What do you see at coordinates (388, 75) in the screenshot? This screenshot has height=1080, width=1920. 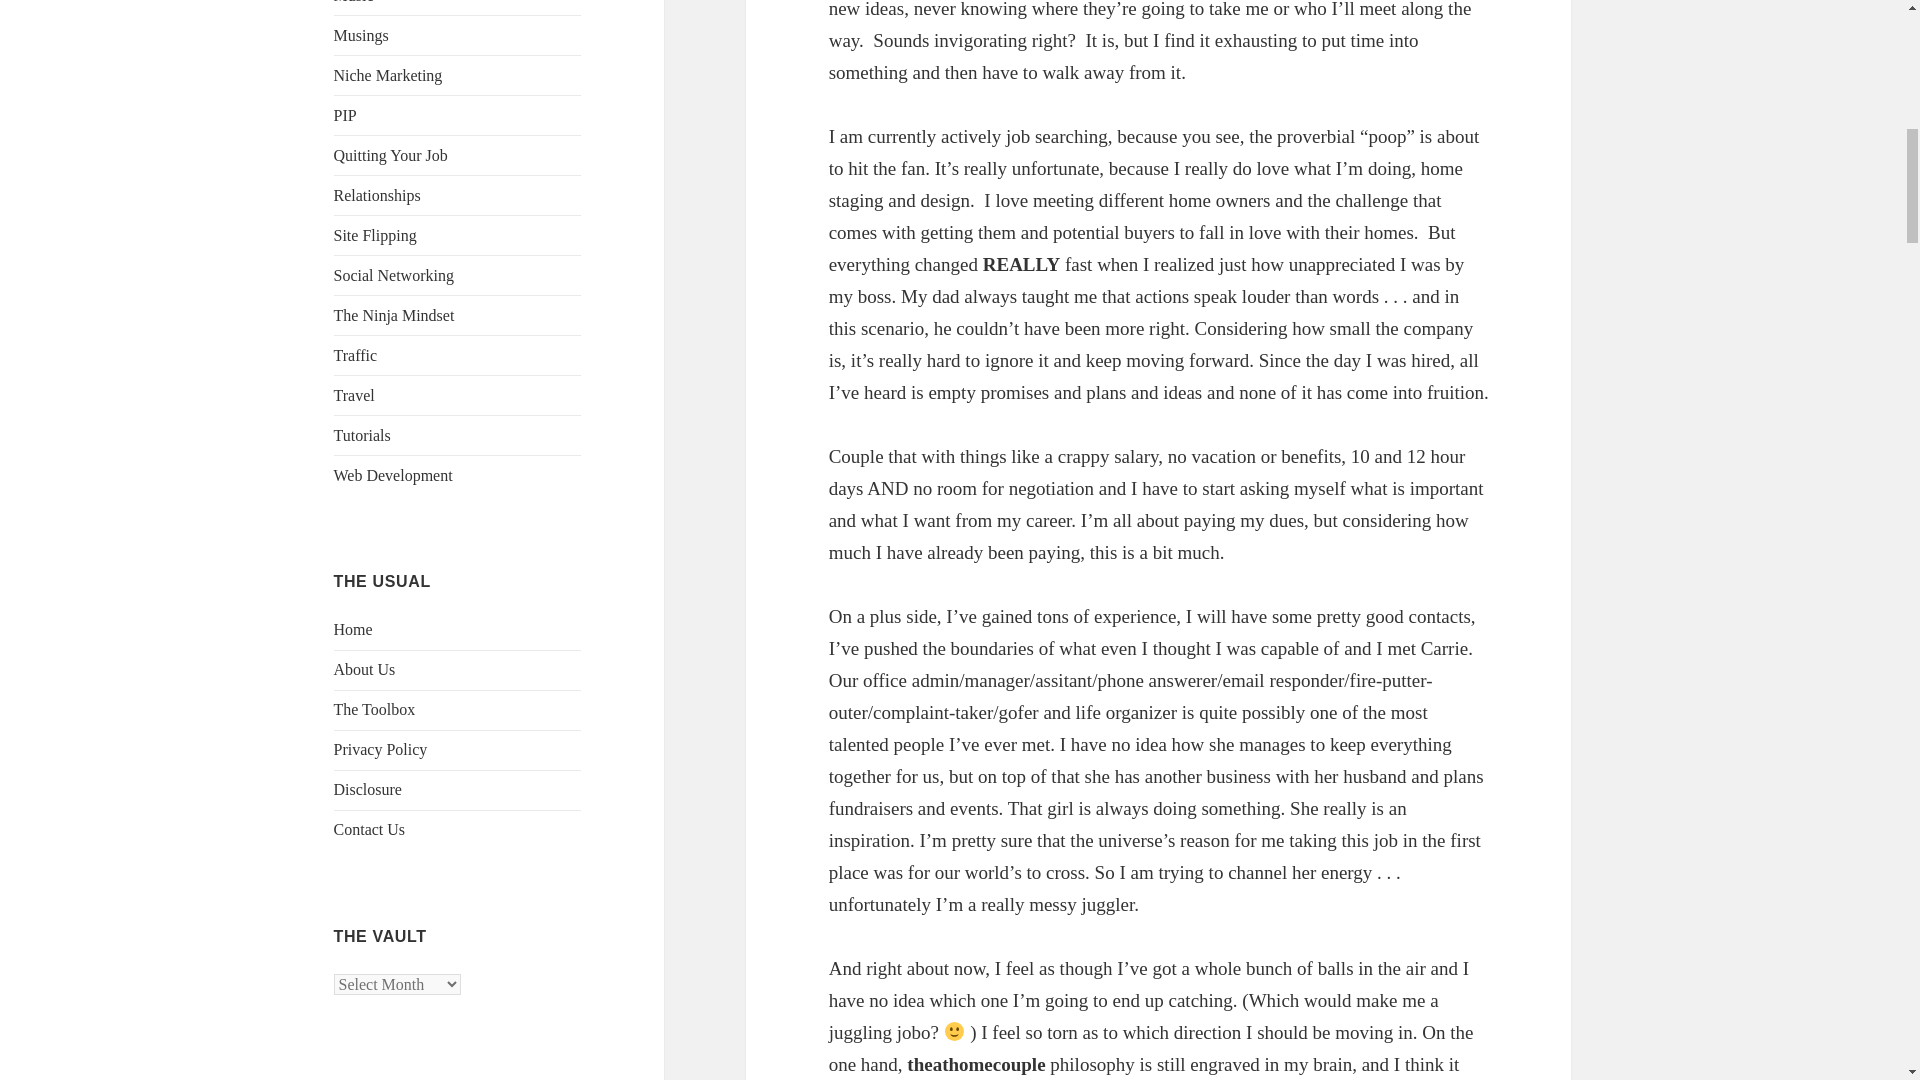 I see `Niche Marketing` at bounding box center [388, 75].